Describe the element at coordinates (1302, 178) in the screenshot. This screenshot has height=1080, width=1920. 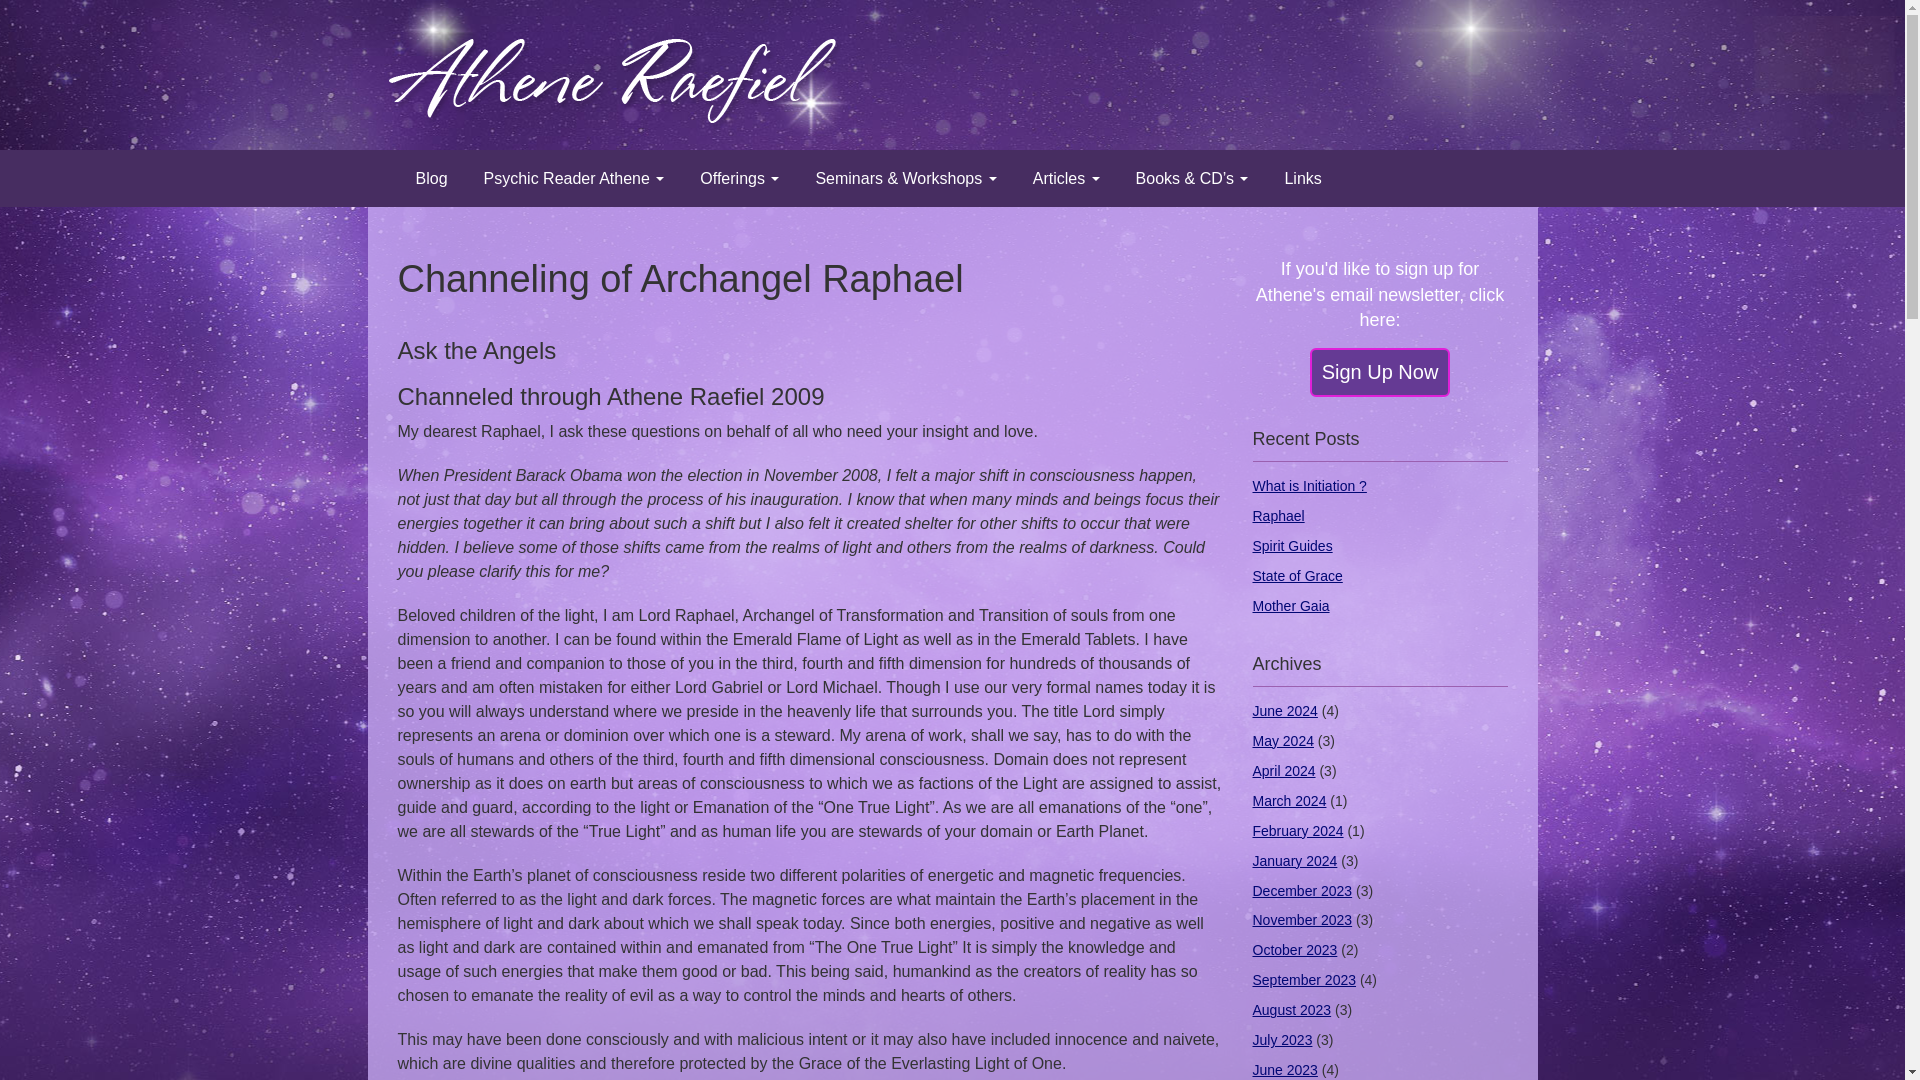
I see `Links` at that location.